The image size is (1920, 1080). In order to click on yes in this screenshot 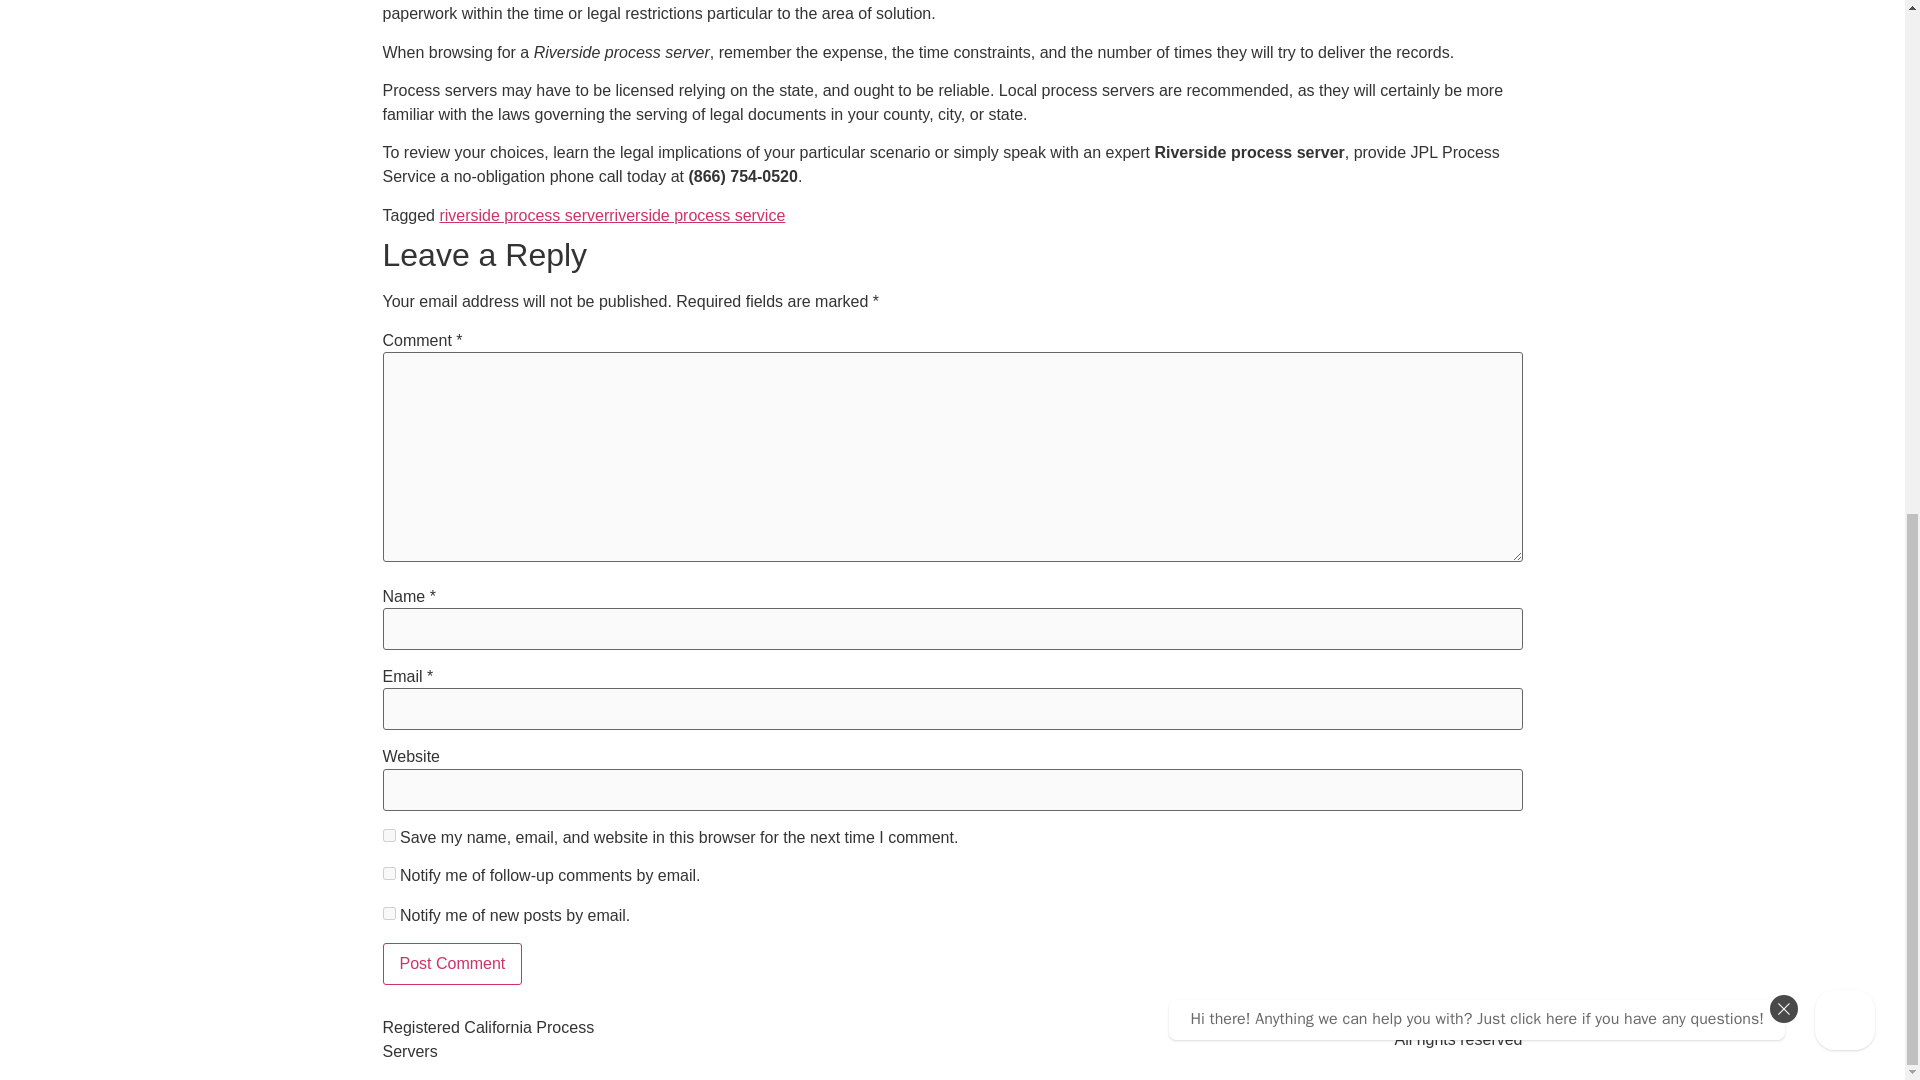, I will do `click(388, 836)`.